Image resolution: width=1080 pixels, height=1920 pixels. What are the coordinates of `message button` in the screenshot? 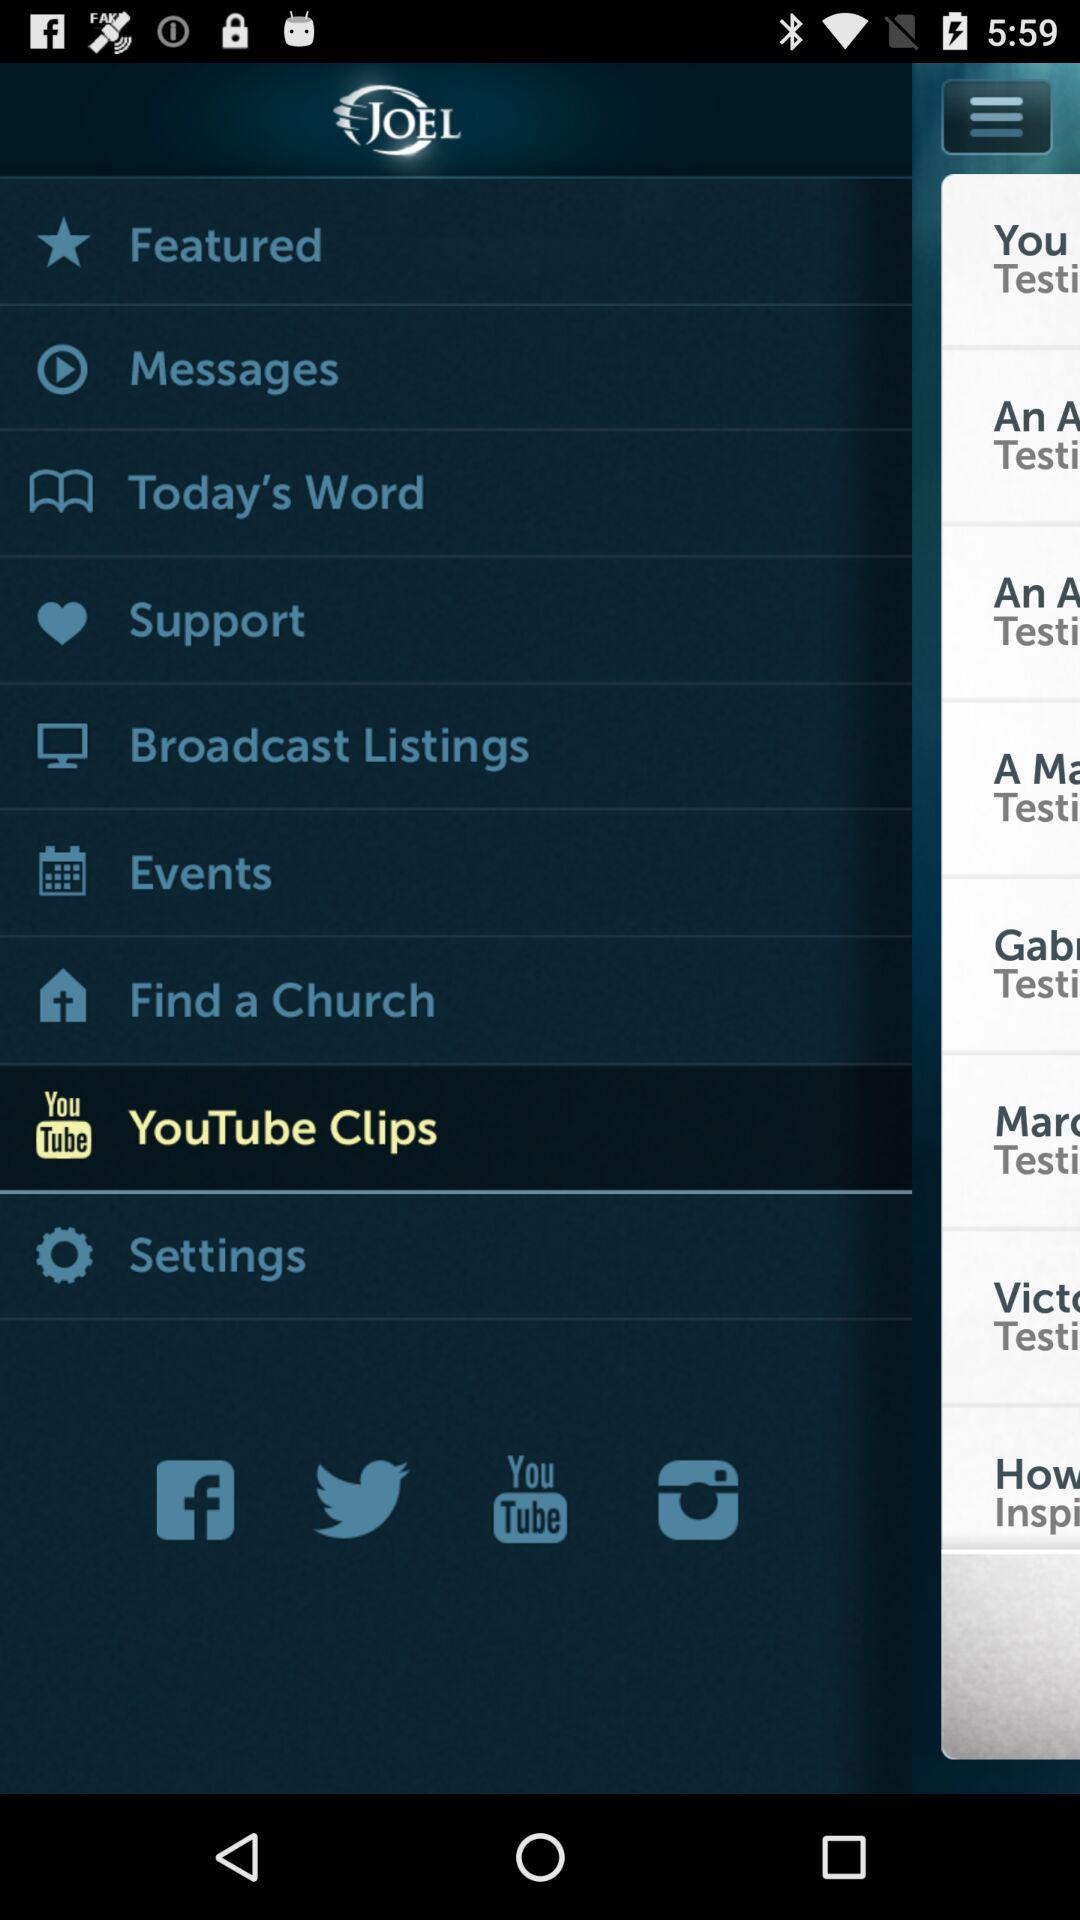 It's located at (456, 370).